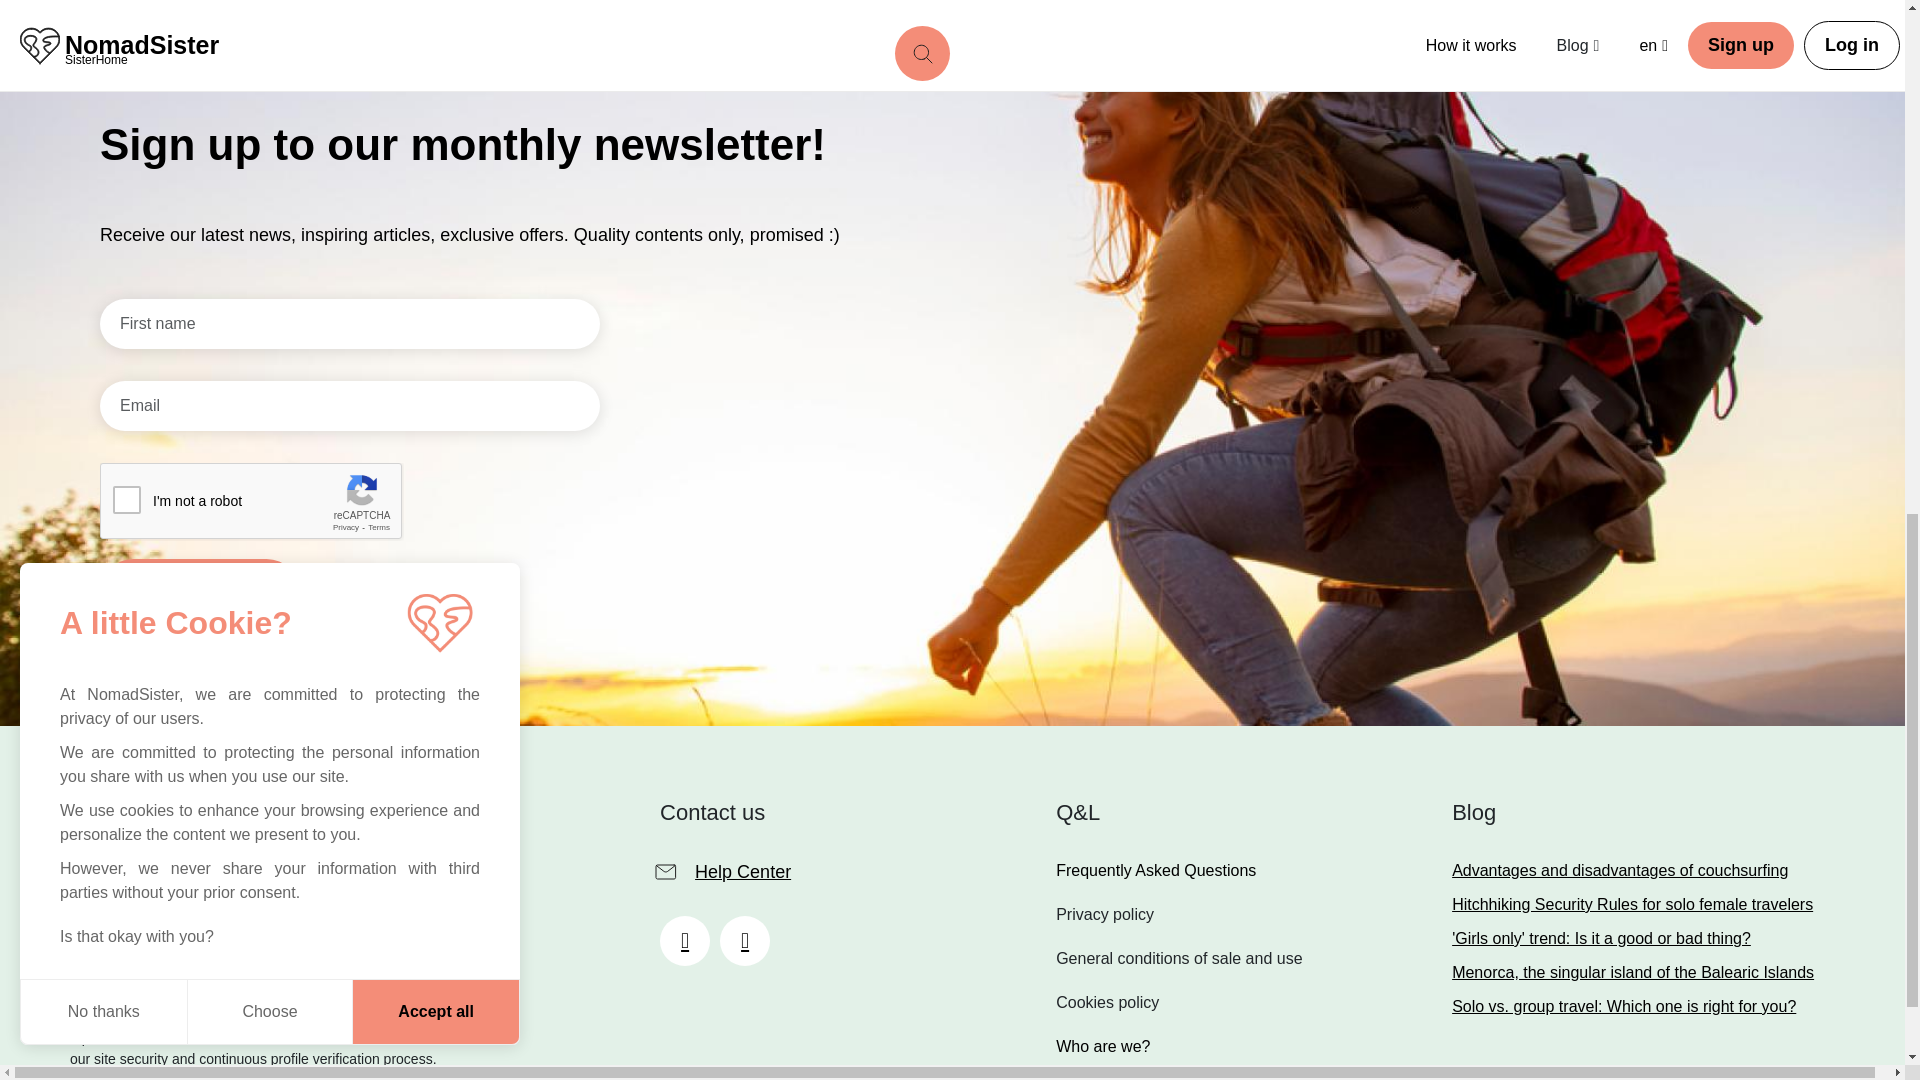  I want to click on Solo vs. group travel: Which one is right for you?, so click(1632, 938).